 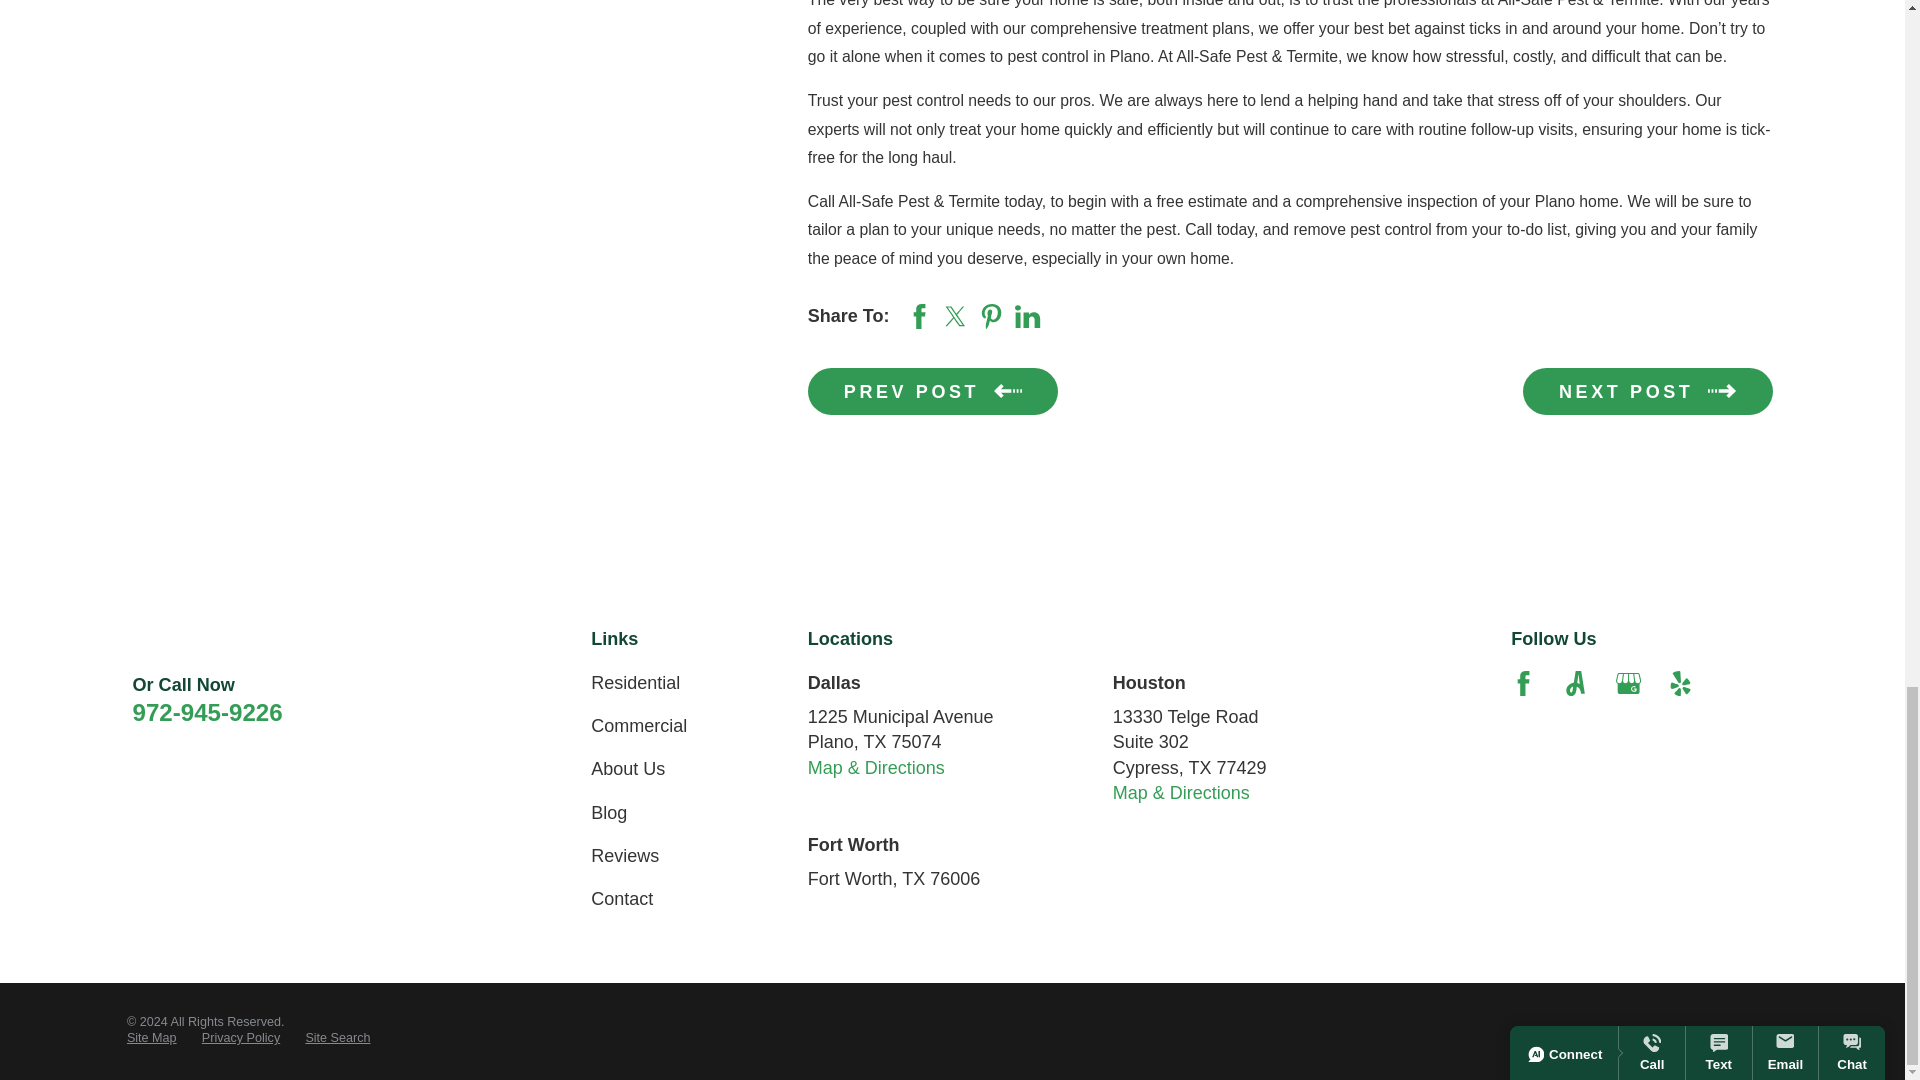 What do you see at coordinates (1628, 682) in the screenshot?
I see `Google Business Profile` at bounding box center [1628, 682].